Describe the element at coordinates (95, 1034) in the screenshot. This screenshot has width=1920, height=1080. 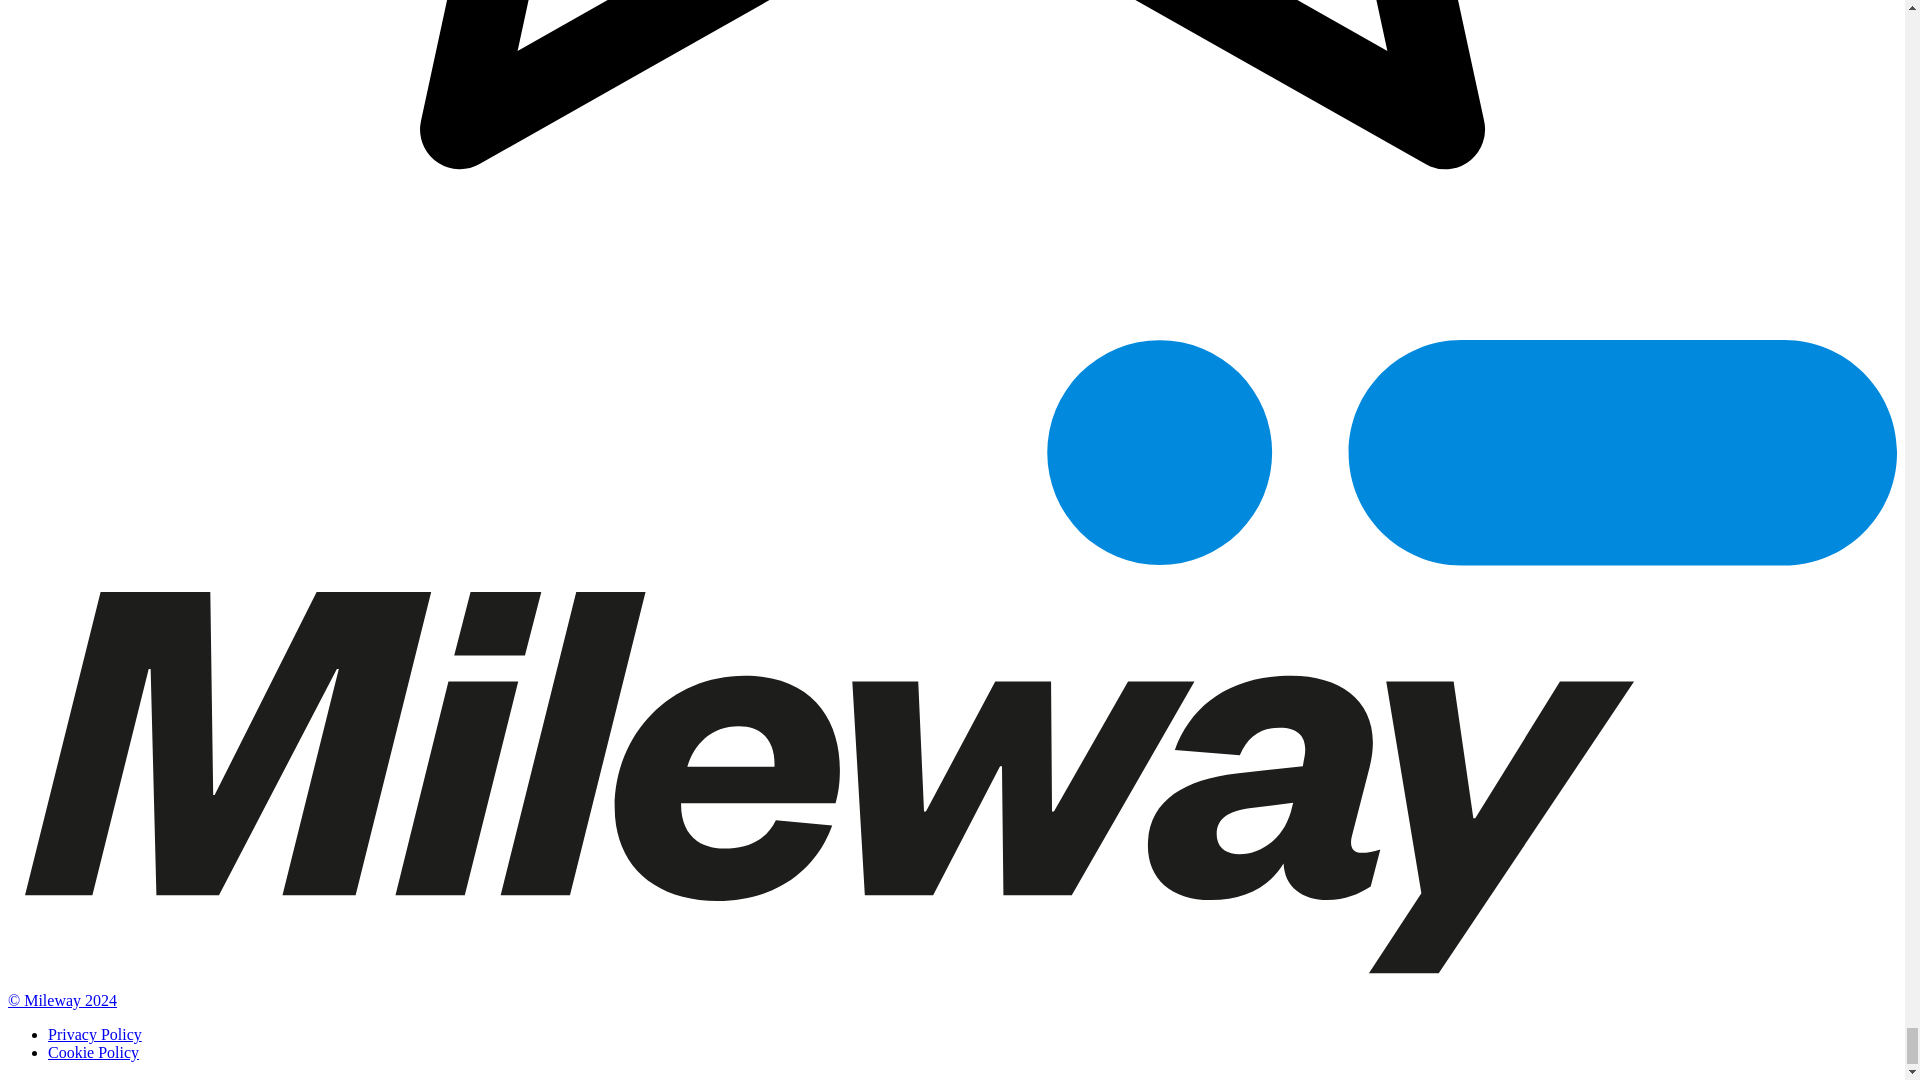
I see `Privacy Policy` at that location.